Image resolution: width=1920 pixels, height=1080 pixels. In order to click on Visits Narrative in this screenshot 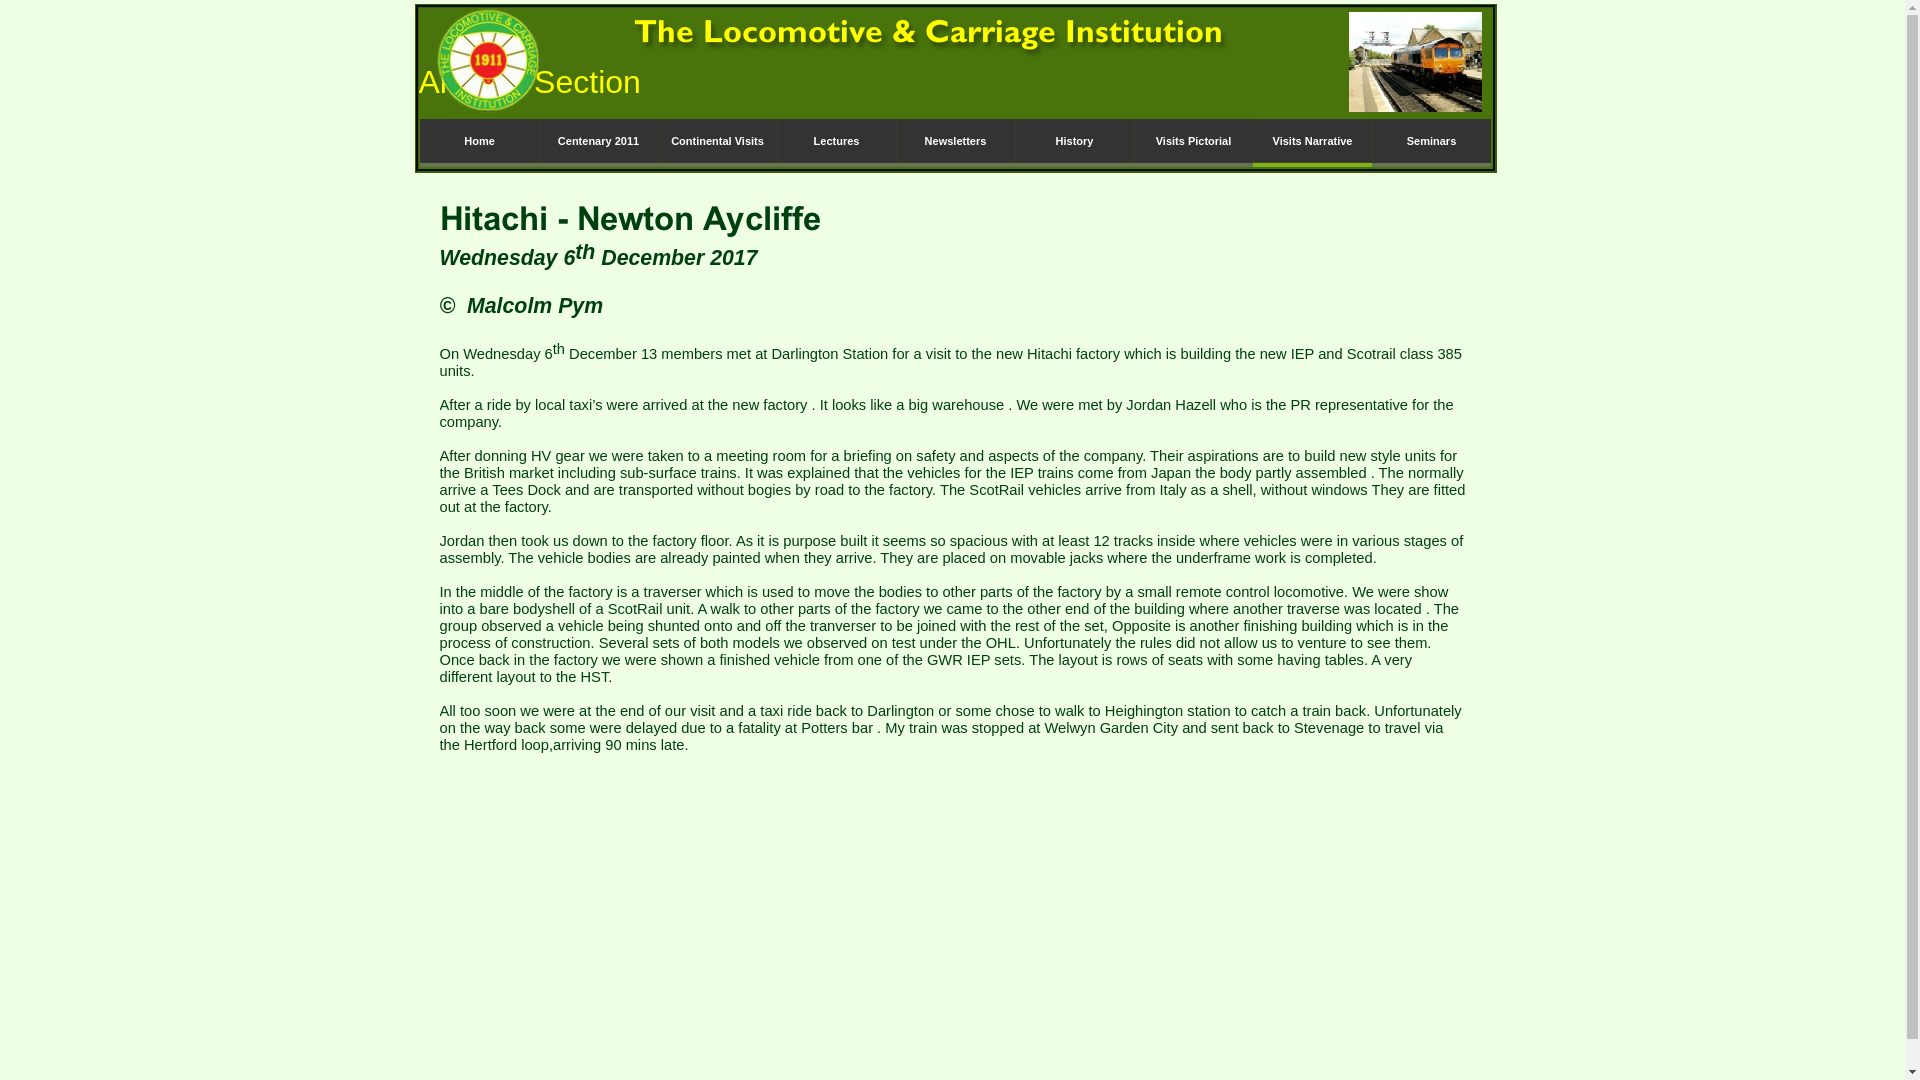, I will do `click(1310, 142)`.